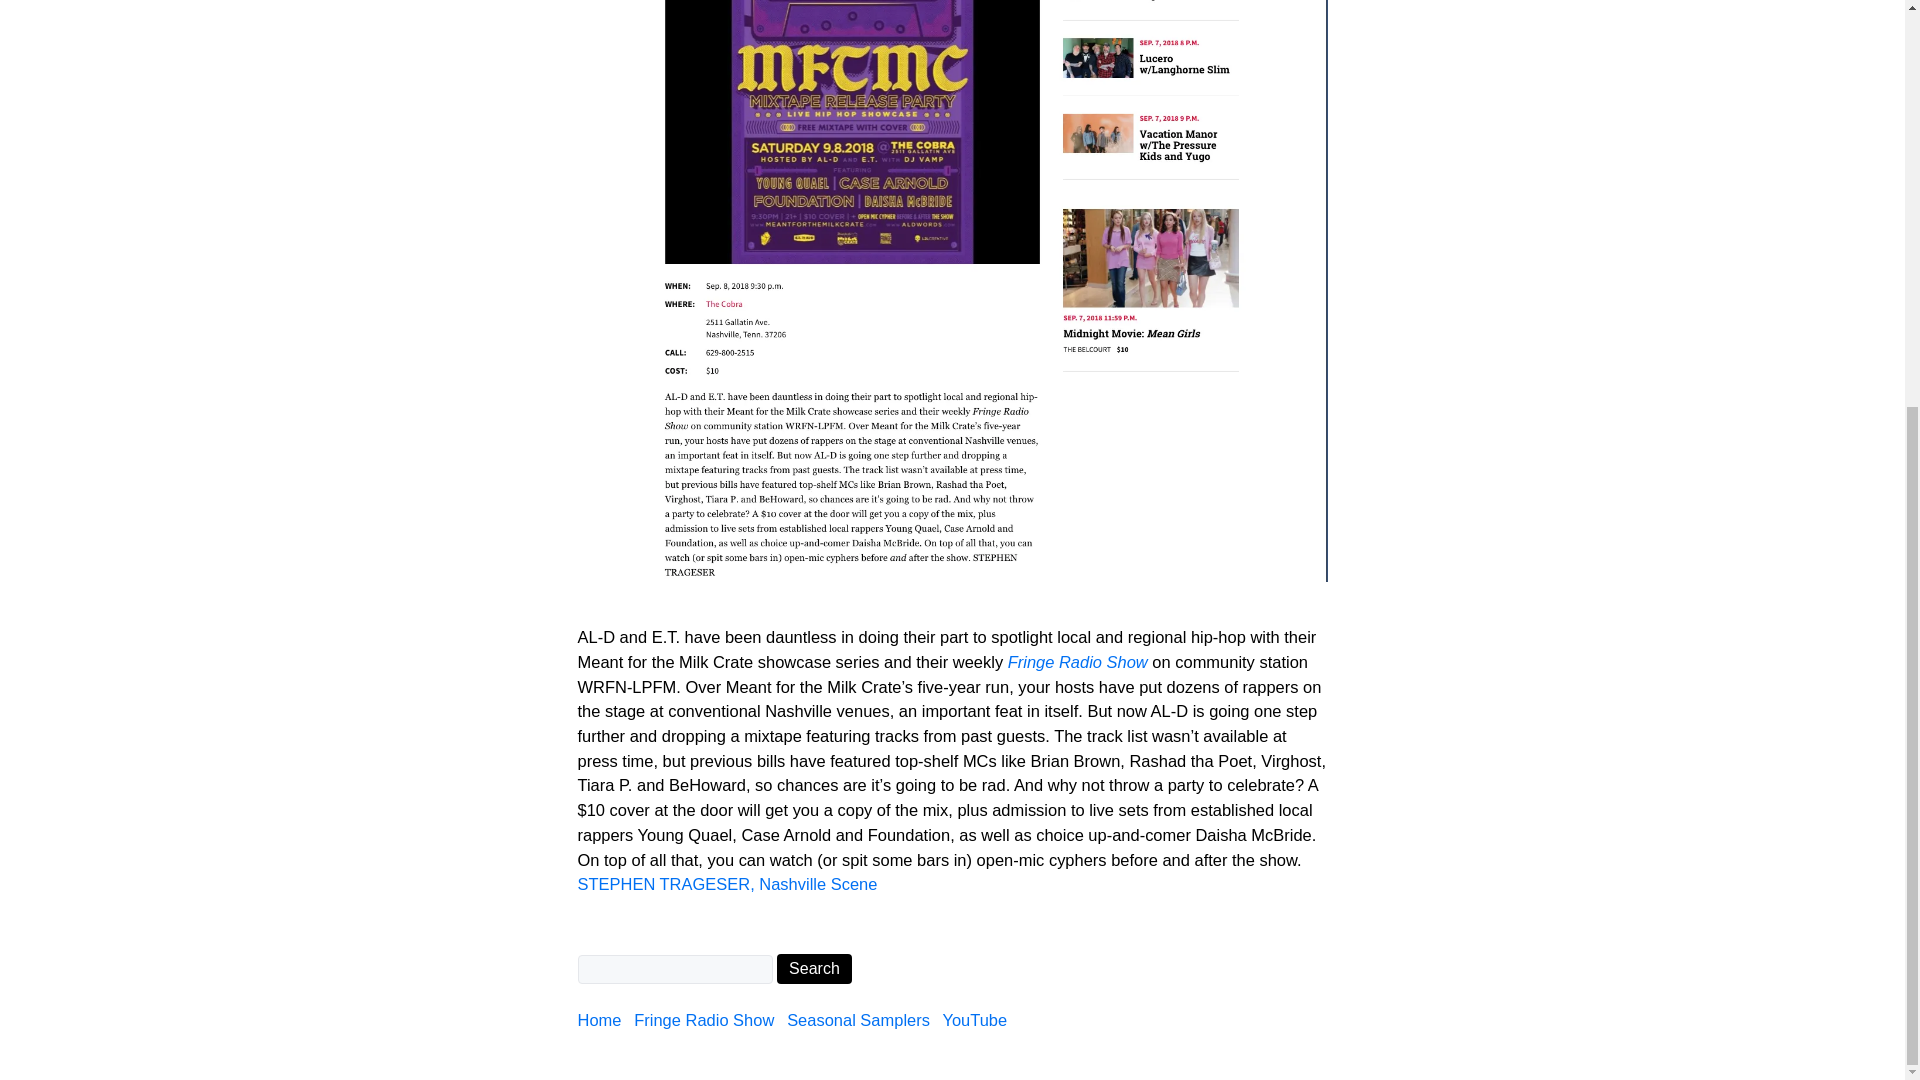 The image size is (1920, 1080). What do you see at coordinates (603, 1020) in the screenshot?
I see `Home` at bounding box center [603, 1020].